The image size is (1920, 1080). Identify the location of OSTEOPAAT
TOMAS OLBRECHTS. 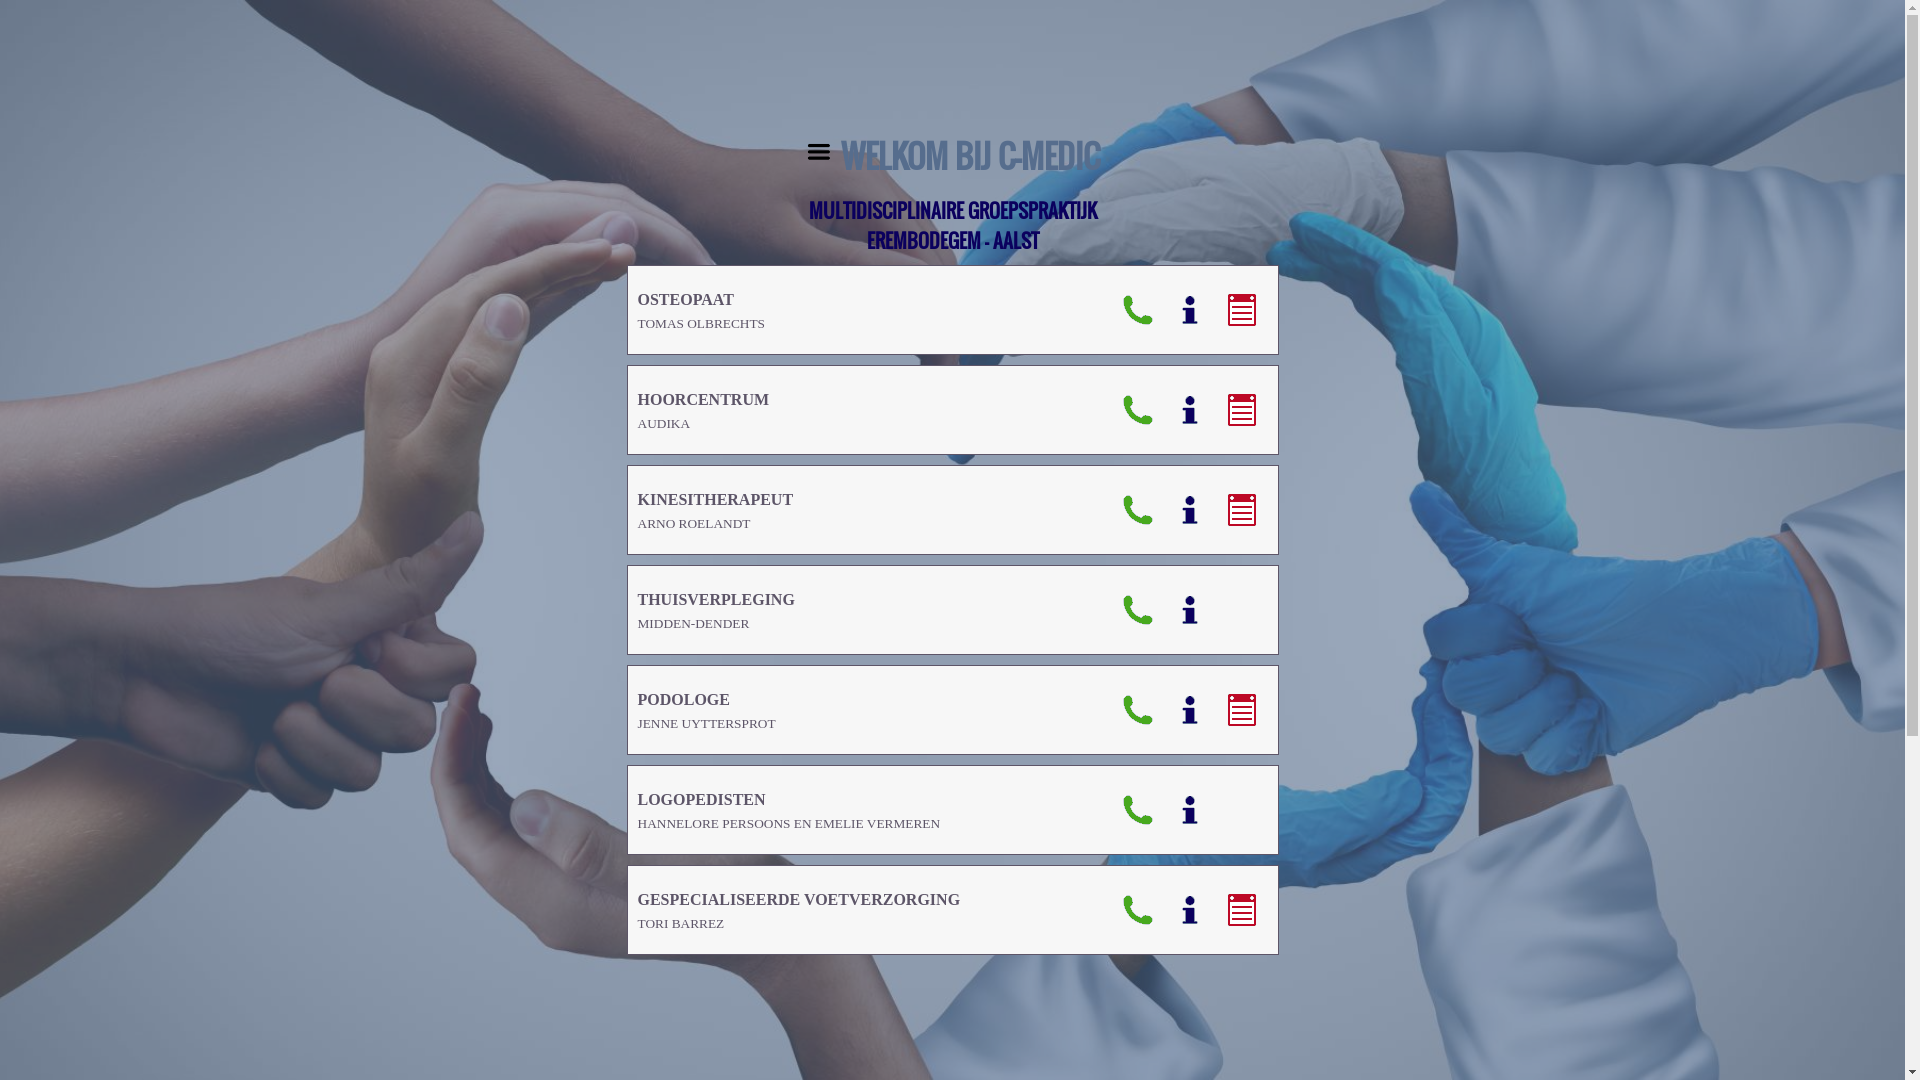
(702, 310).